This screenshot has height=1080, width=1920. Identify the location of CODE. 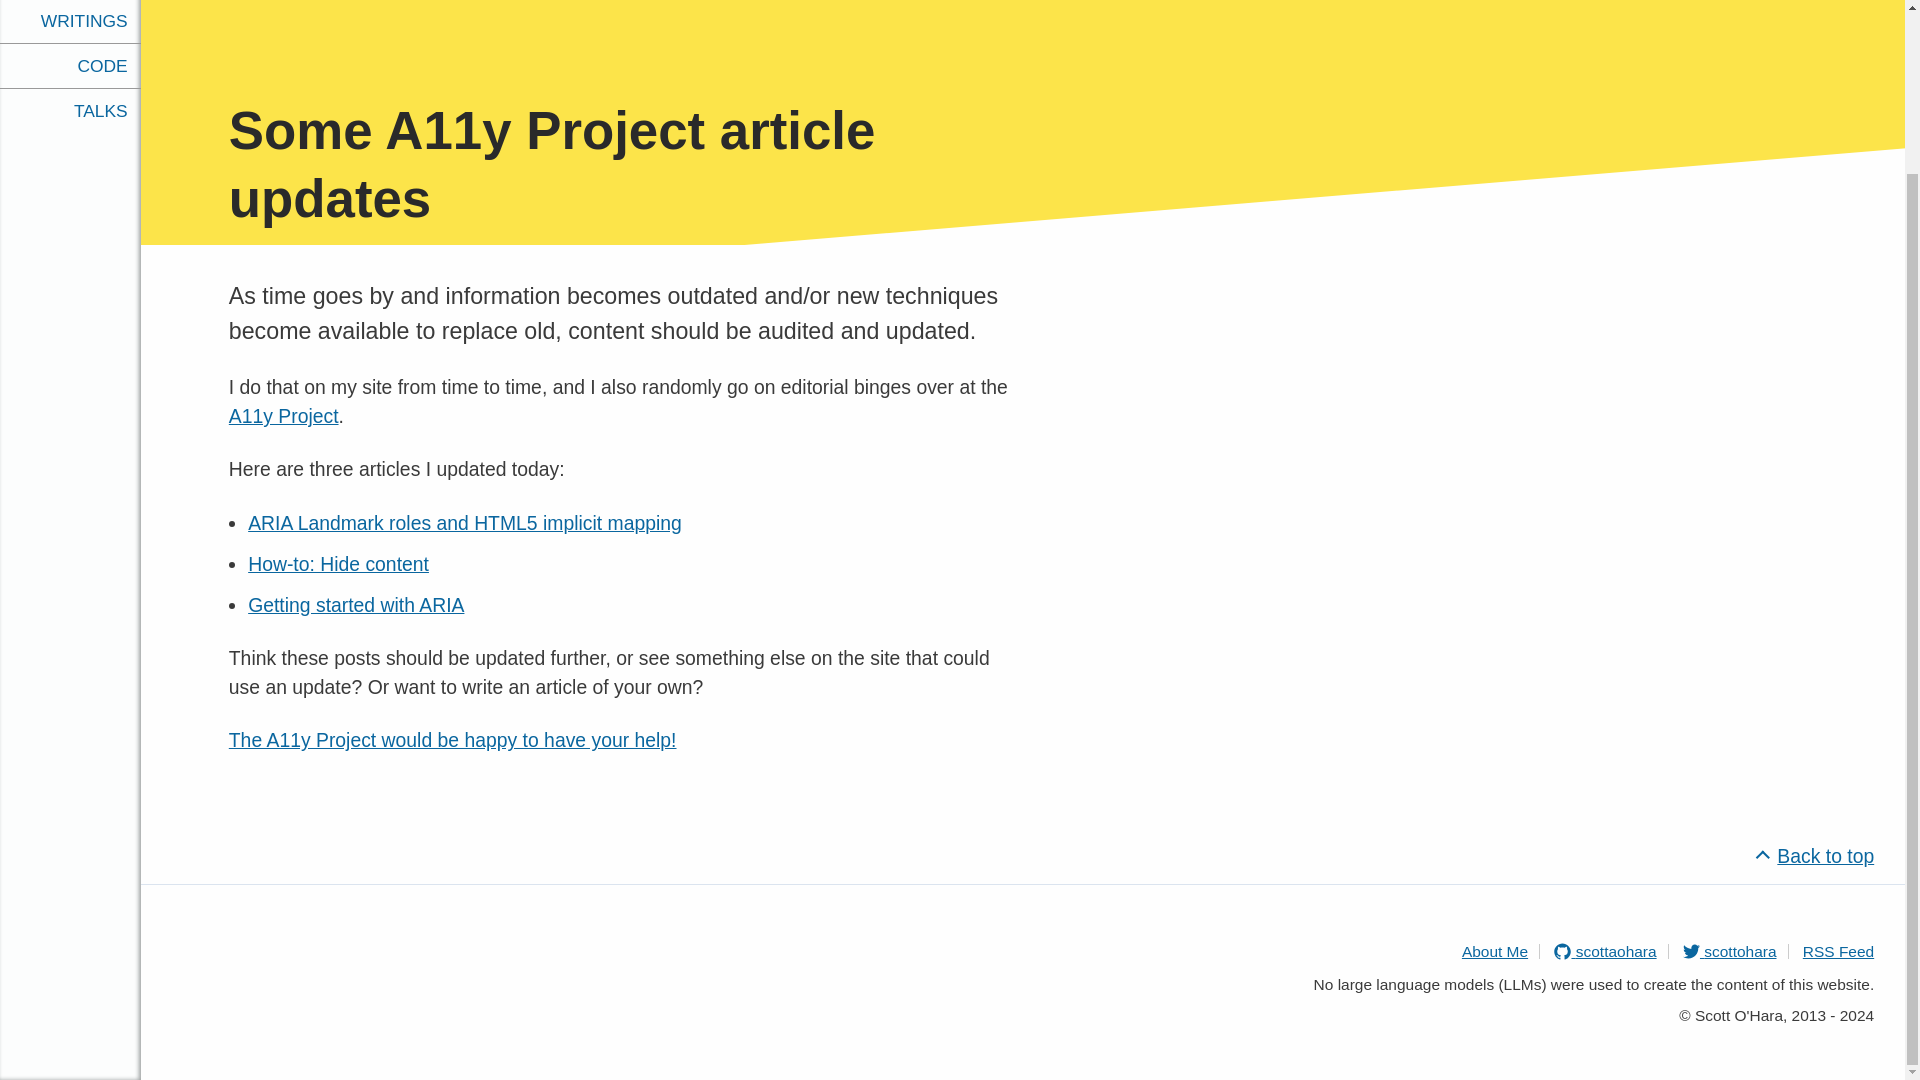
(70, 1).